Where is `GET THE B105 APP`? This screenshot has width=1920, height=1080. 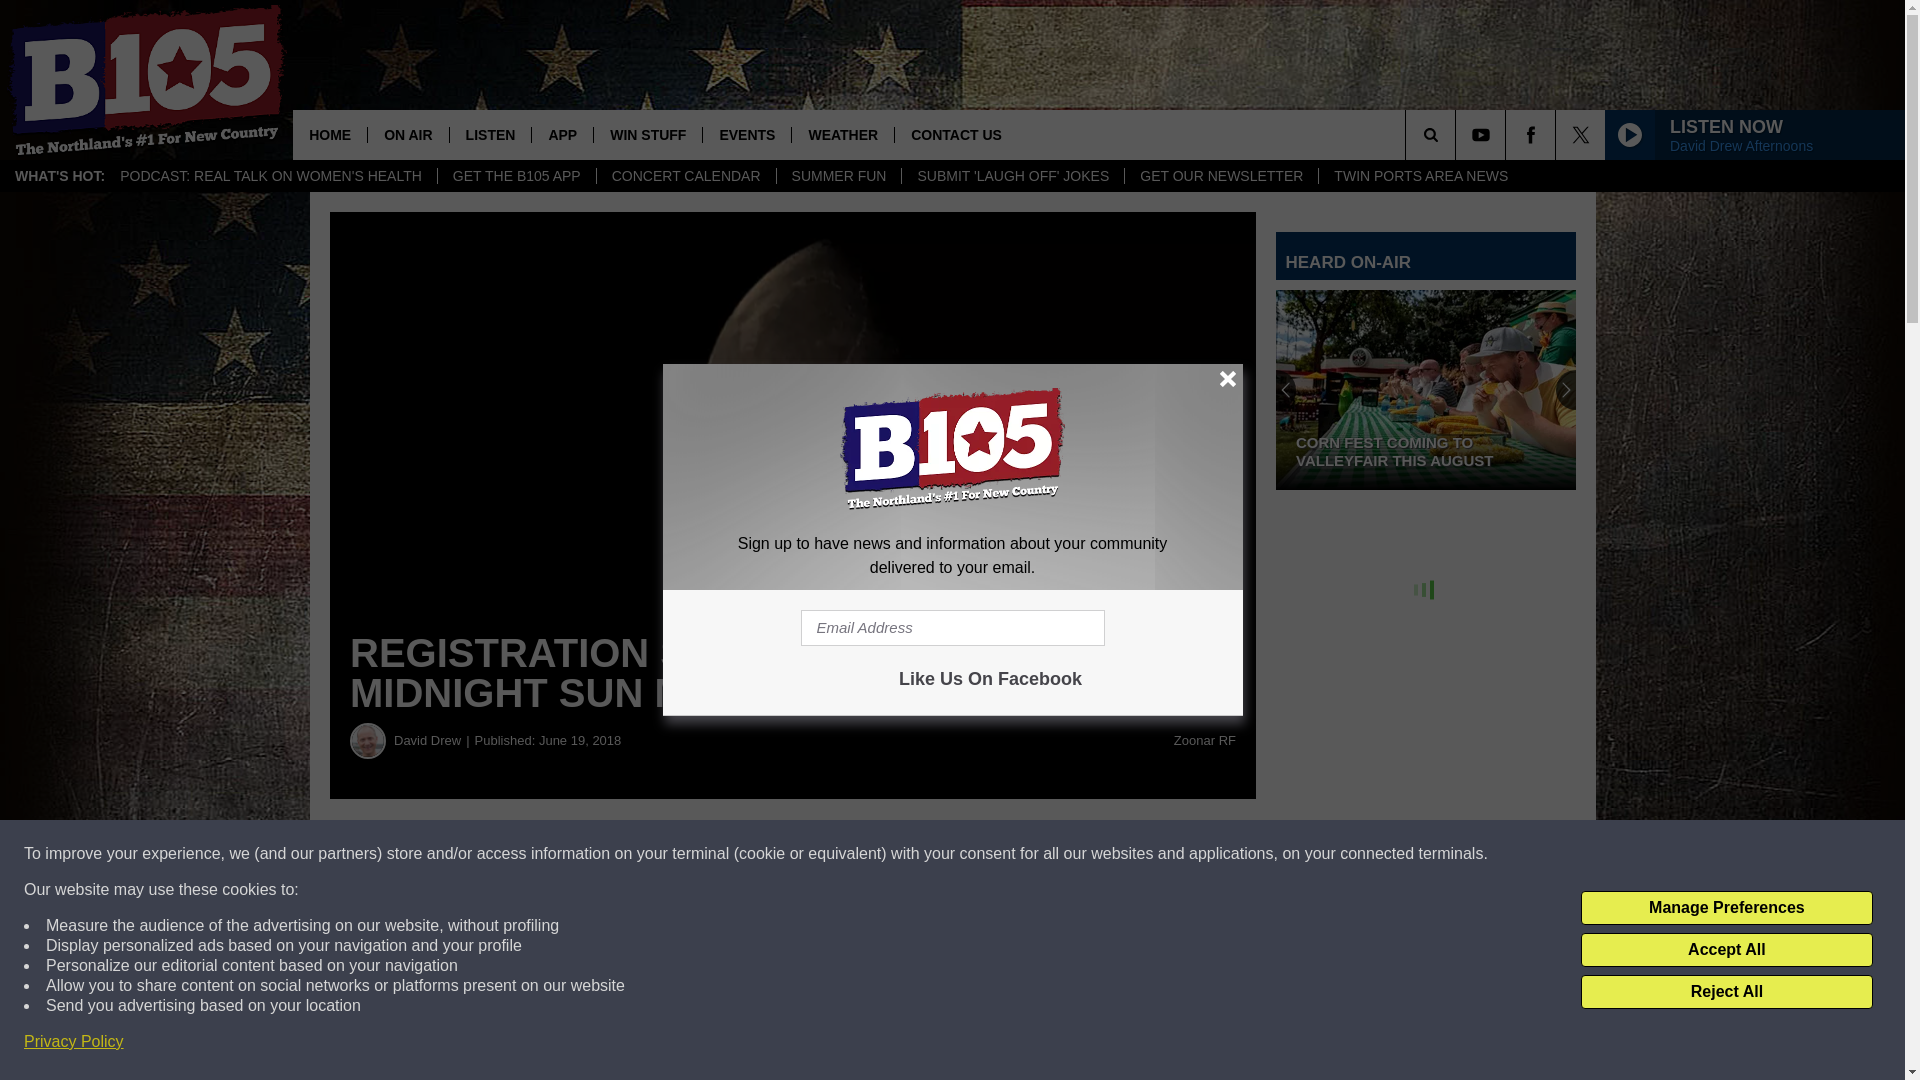 GET THE B105 APP is located at coordinates (516, 176).